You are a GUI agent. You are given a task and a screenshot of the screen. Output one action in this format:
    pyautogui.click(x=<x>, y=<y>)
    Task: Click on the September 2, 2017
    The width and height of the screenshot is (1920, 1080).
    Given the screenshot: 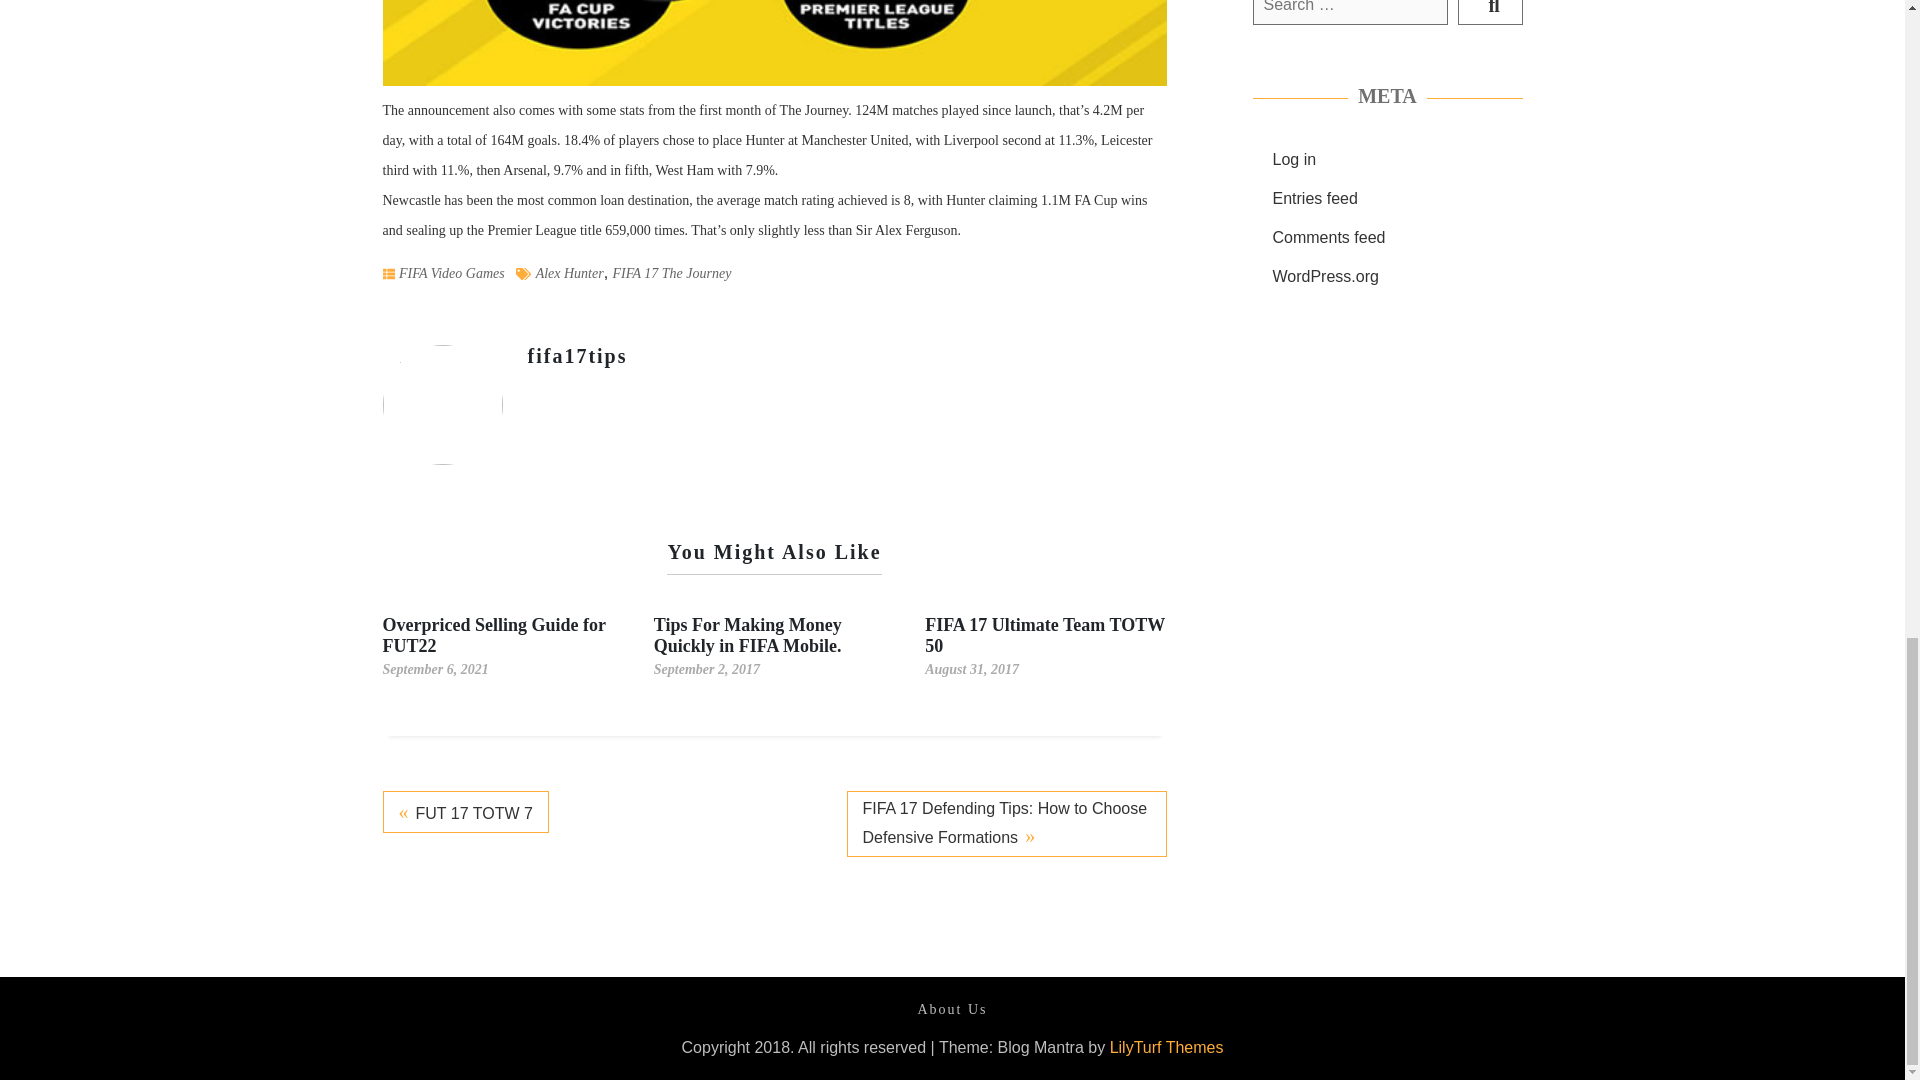 What is the action you would take?
    pyautogui.click(x=707, y=668)
    